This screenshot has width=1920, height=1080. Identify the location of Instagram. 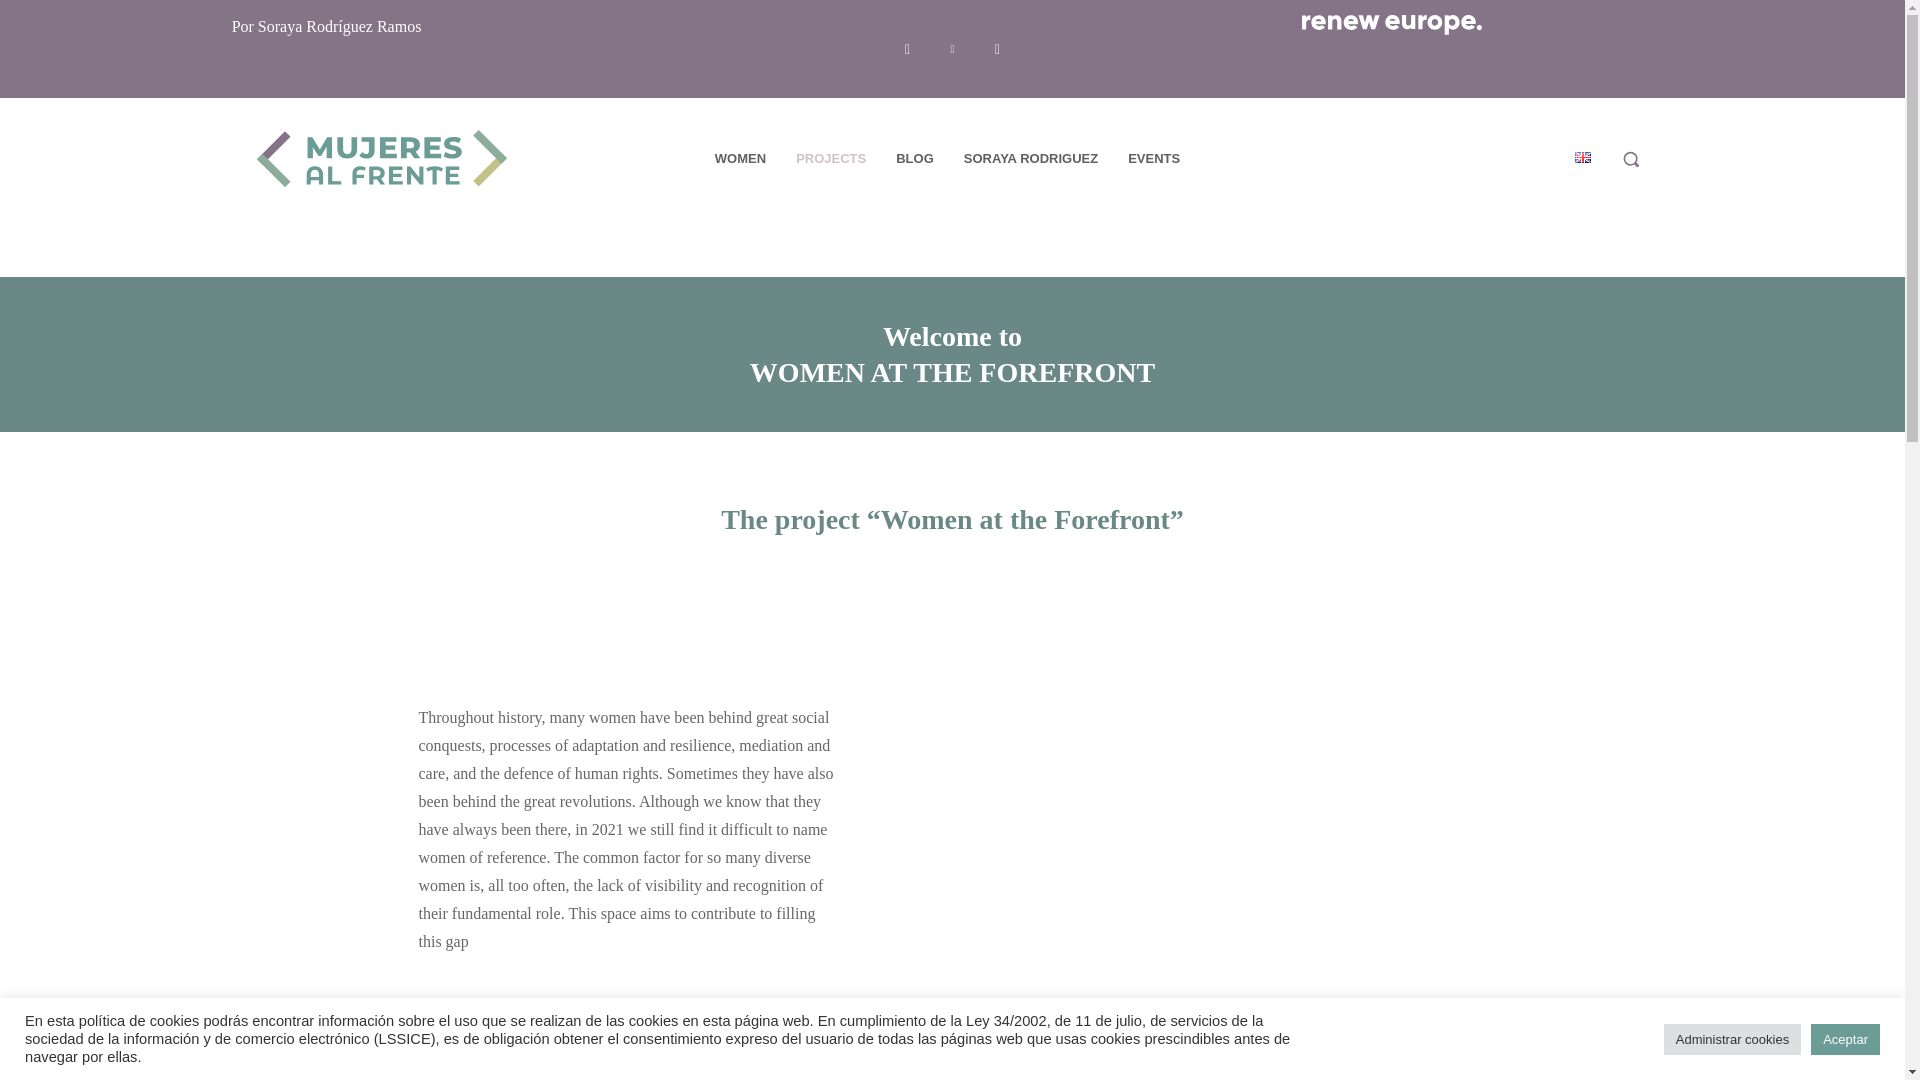
(997, 49).